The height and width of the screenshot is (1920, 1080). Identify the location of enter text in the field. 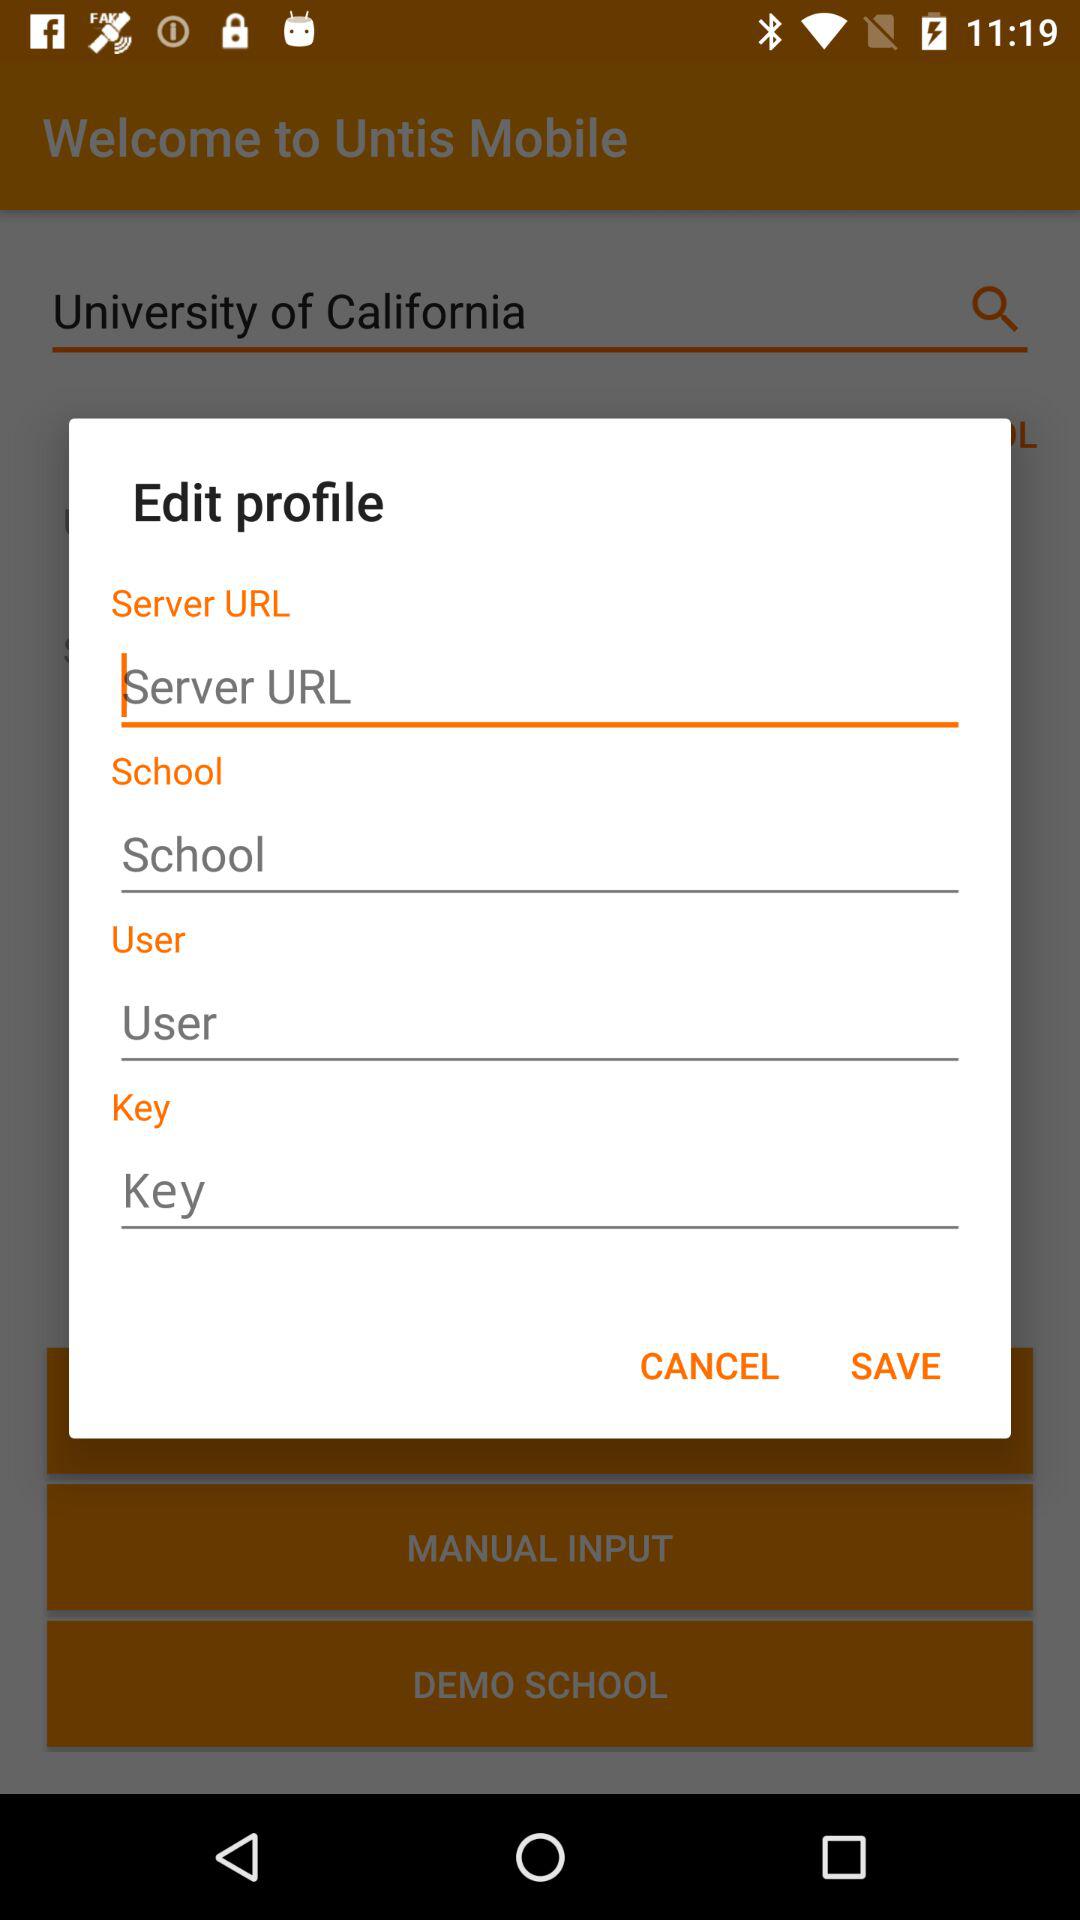
(540, 1022).